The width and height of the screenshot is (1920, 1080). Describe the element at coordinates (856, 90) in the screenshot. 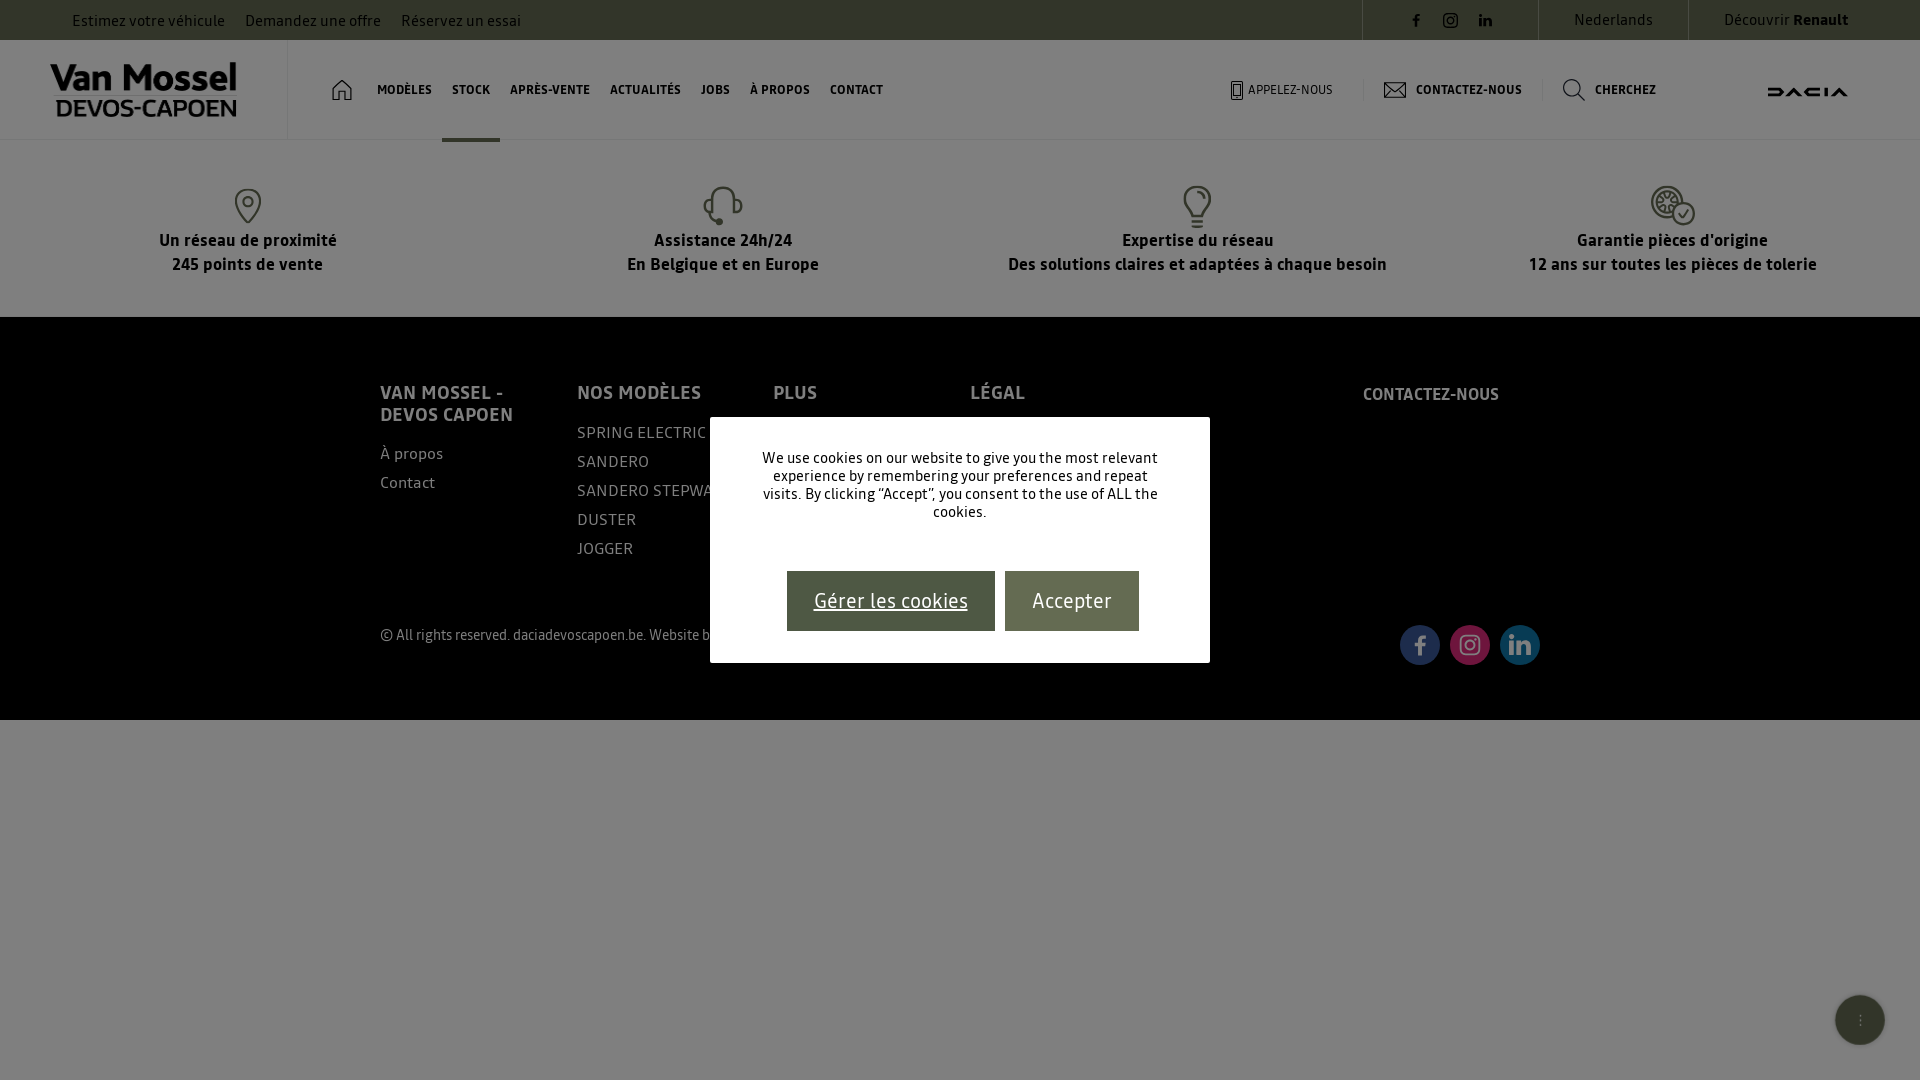

I see `CONTACT` at that location.